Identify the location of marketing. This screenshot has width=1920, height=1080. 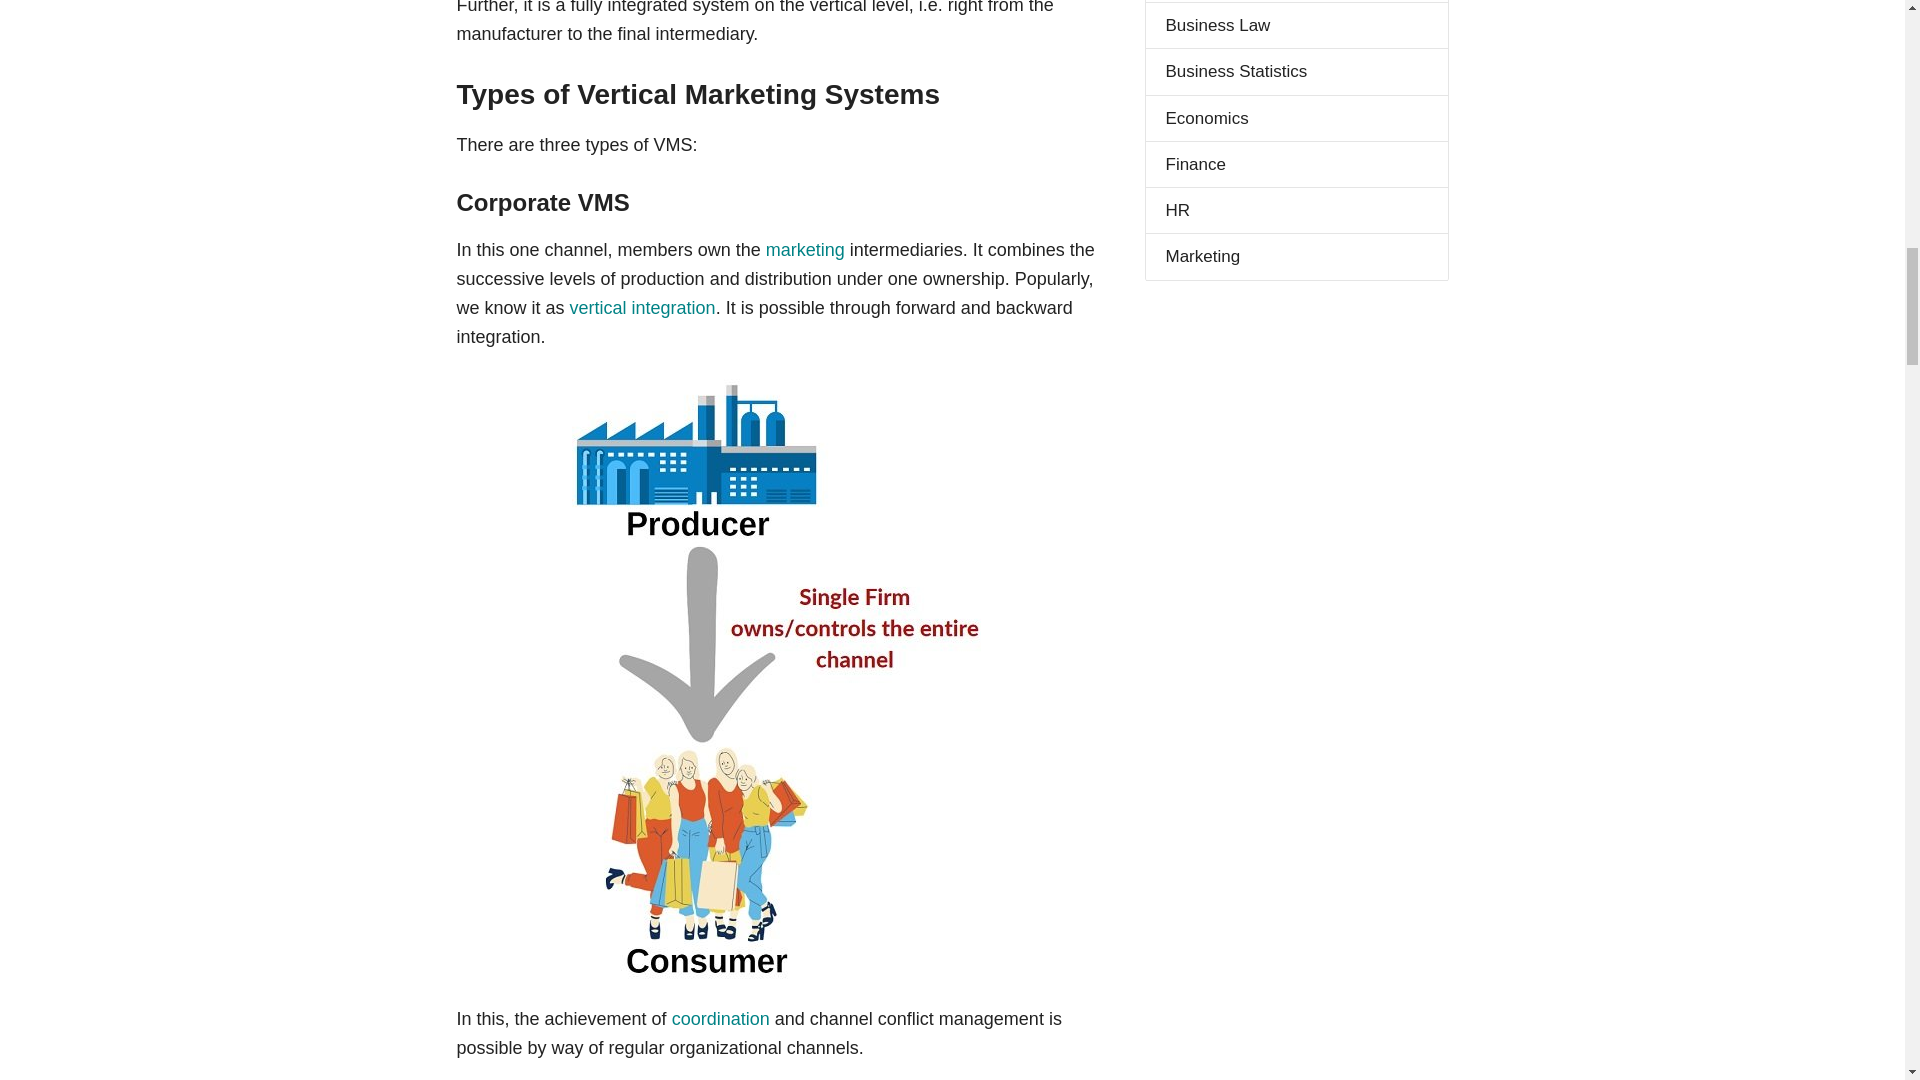
(805, 250).